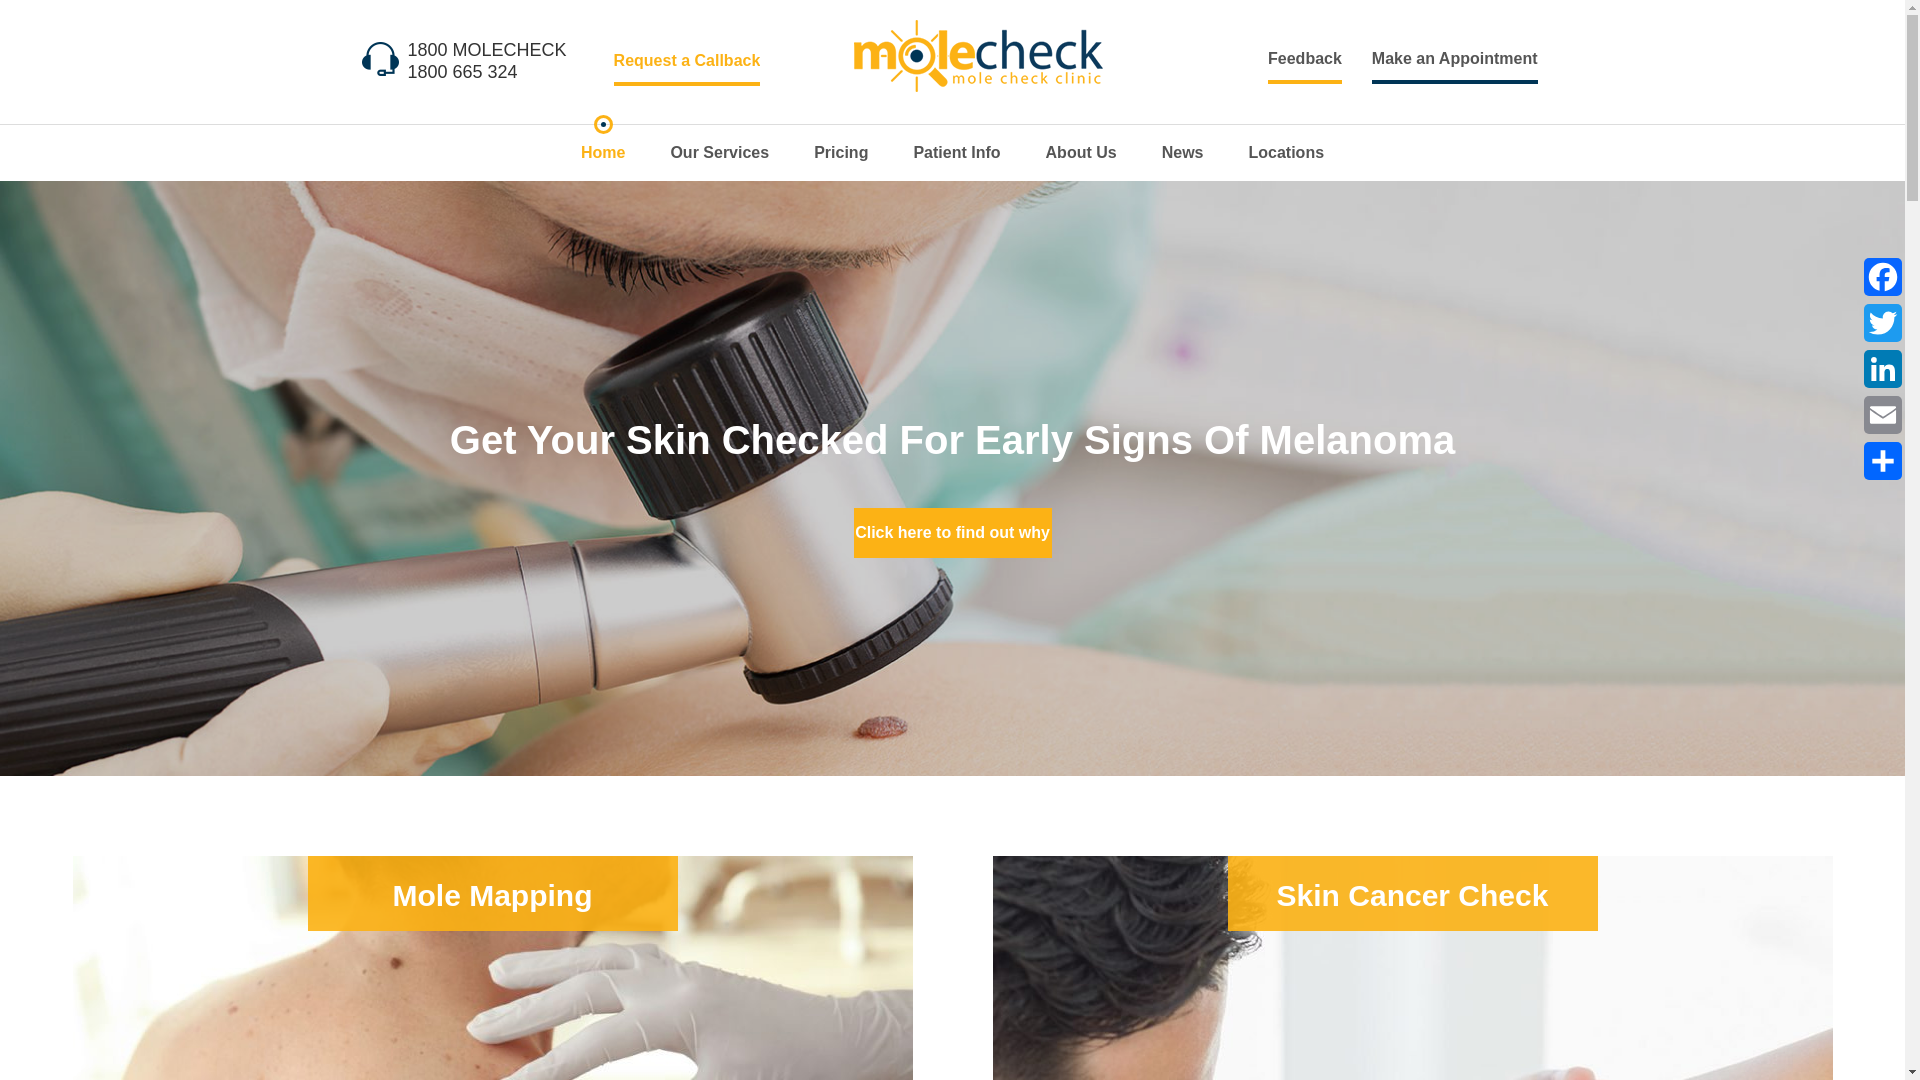  What do you see at coordinates (462, 72) in the screenshot?
I see `1800 665 324` at bounding box center [462, 72].